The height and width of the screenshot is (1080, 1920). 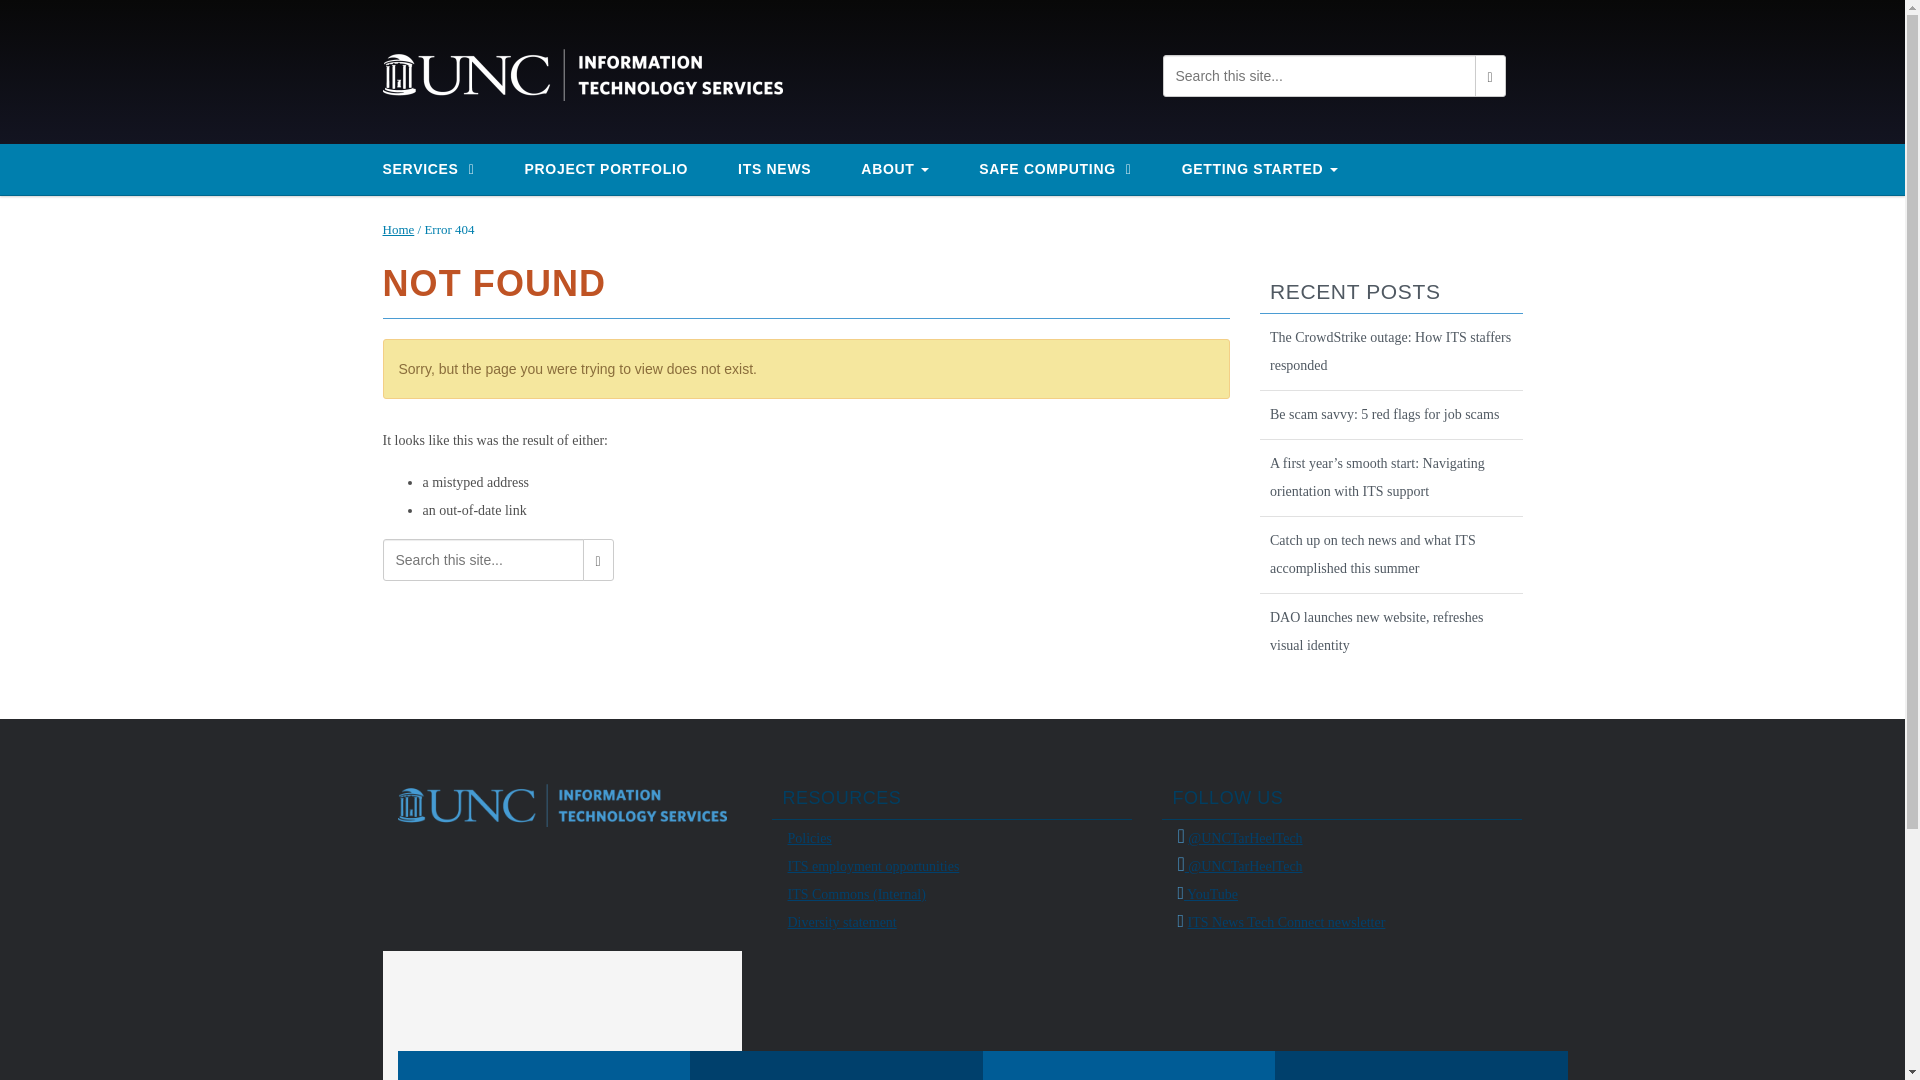 What do you see at coordinates (582, 72) in the screenshot?
I see `Information Technology Services` at bounding box center [582, 72].